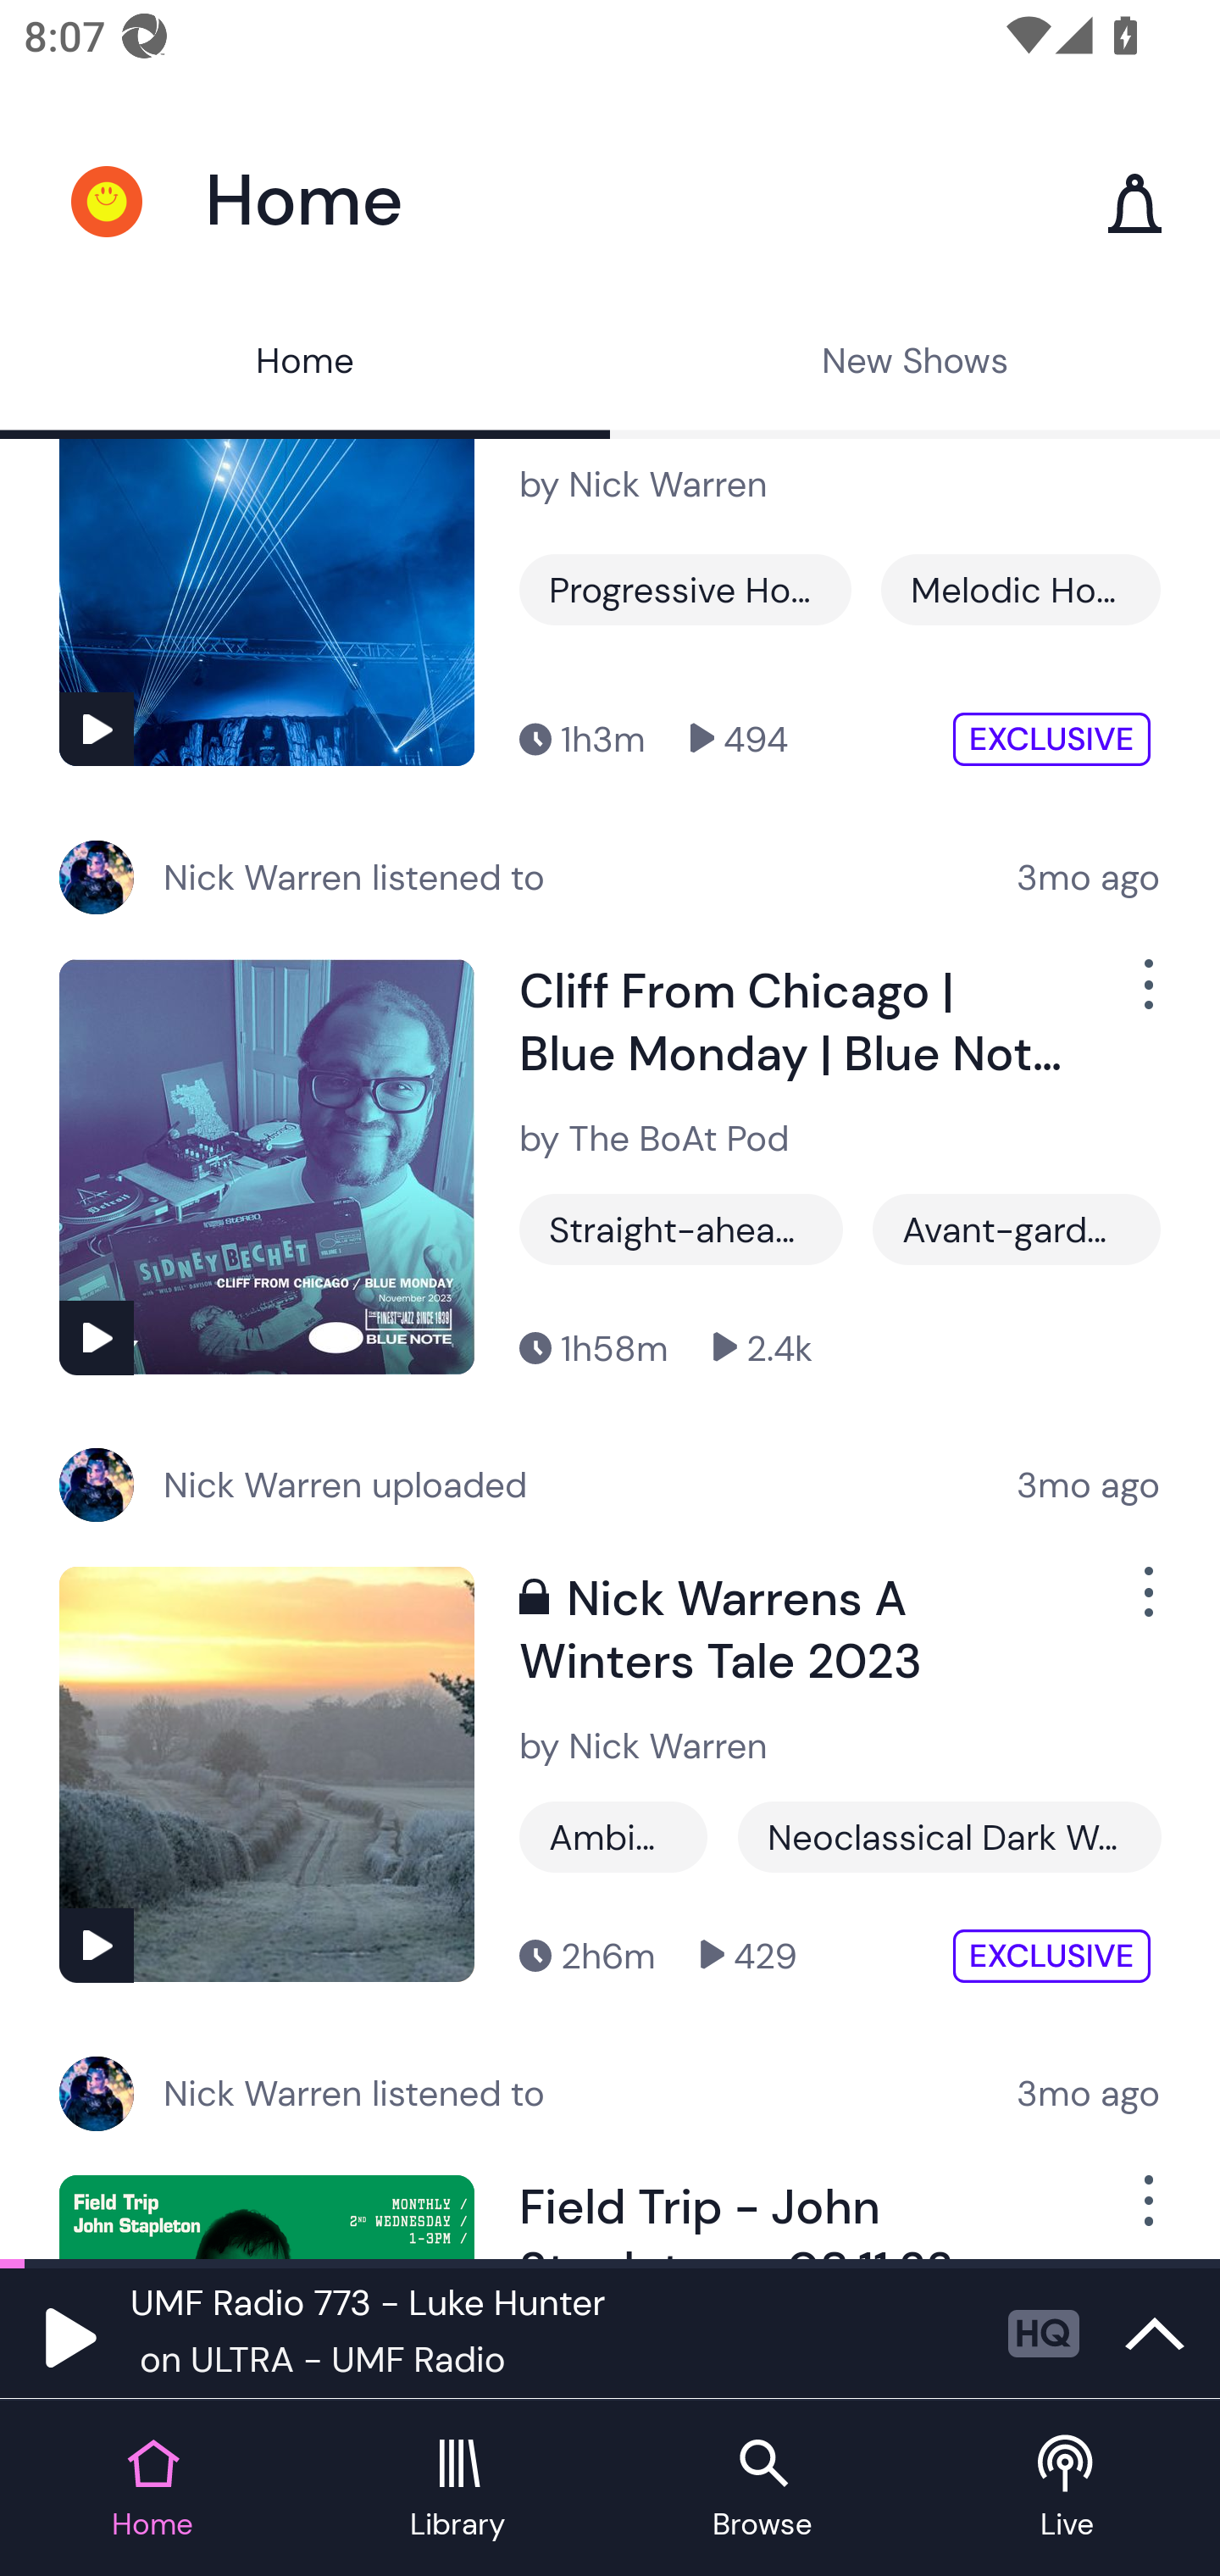 The image size is (1220, 2576). What do you see at coordinates (1016, 1229) in the screenshot?
I see `Avant-garde Jazz` at bounding box center [1016, 1229].